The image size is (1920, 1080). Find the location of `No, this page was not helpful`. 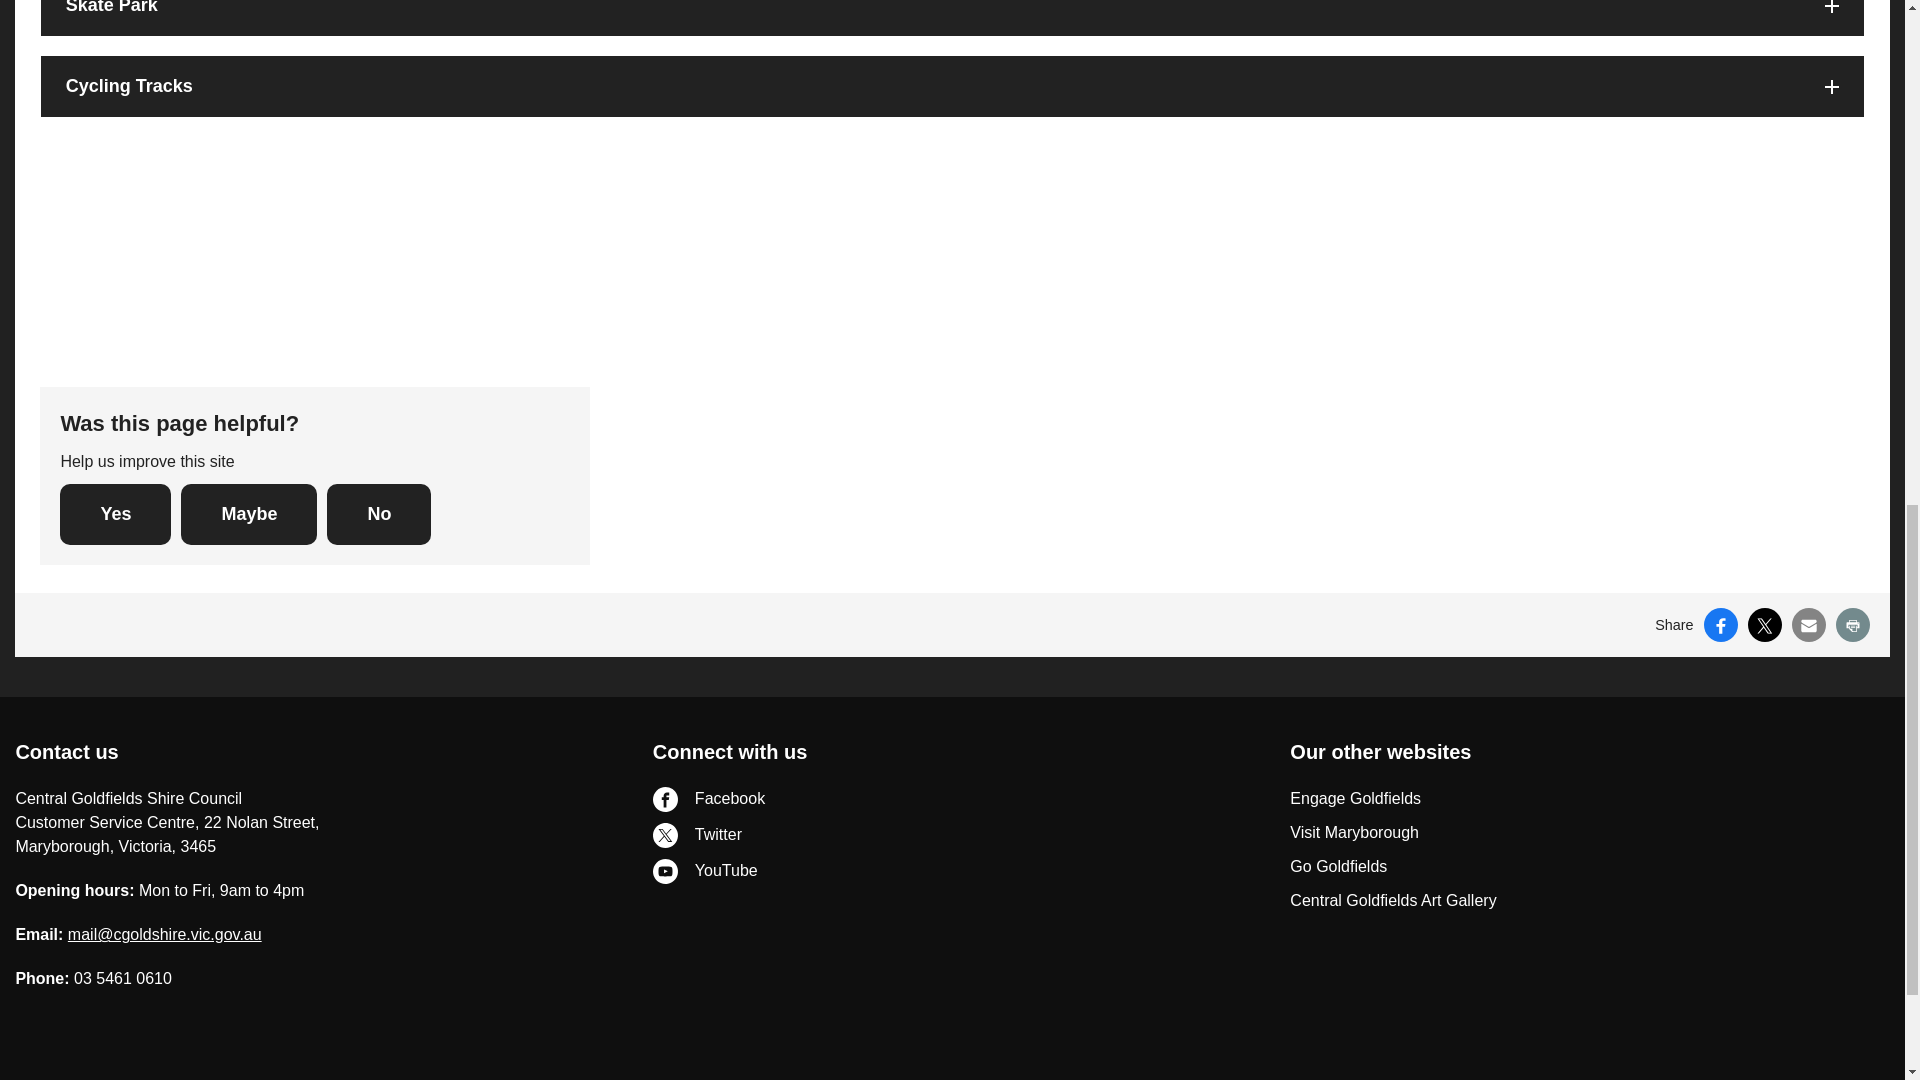

No, this page was not helpful is located at coordinates (378, 514).